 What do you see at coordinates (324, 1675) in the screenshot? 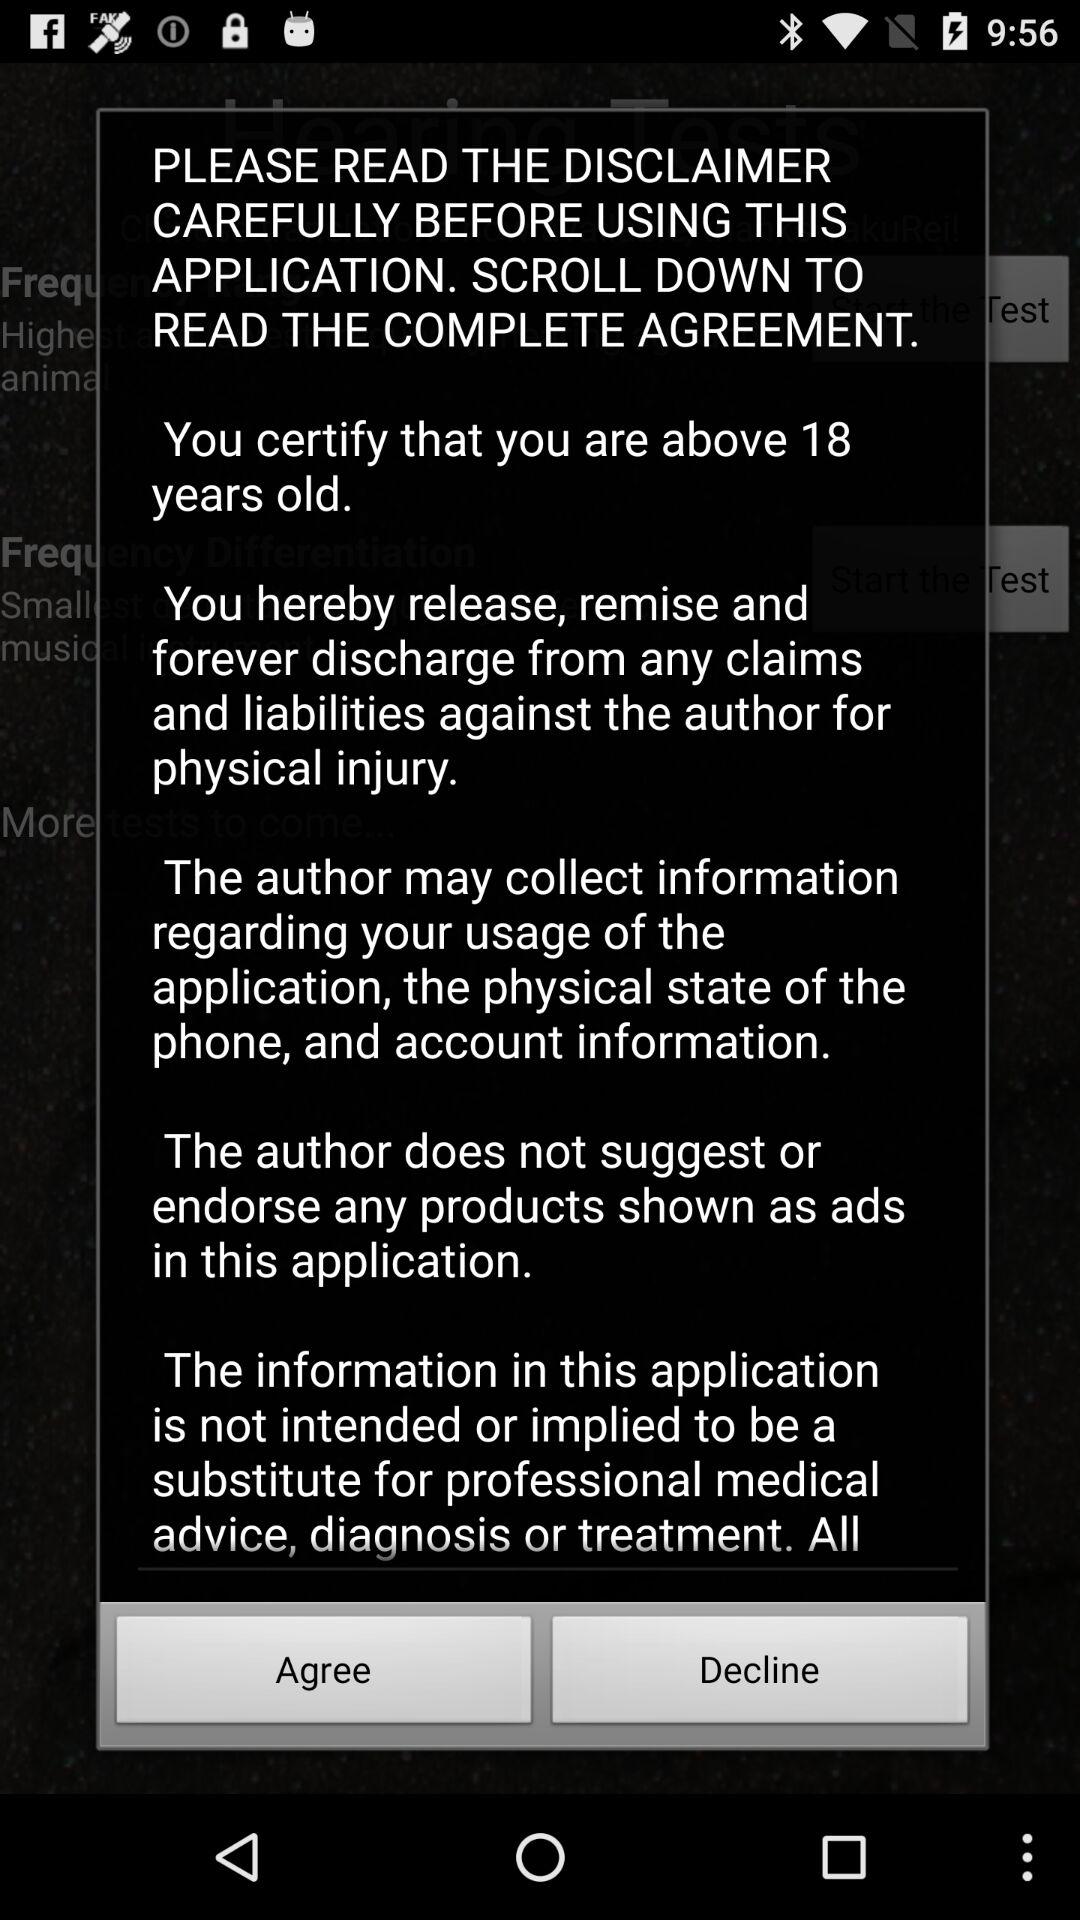
I see `turn on item below the please read the item` at bounding box center [324, 1675].